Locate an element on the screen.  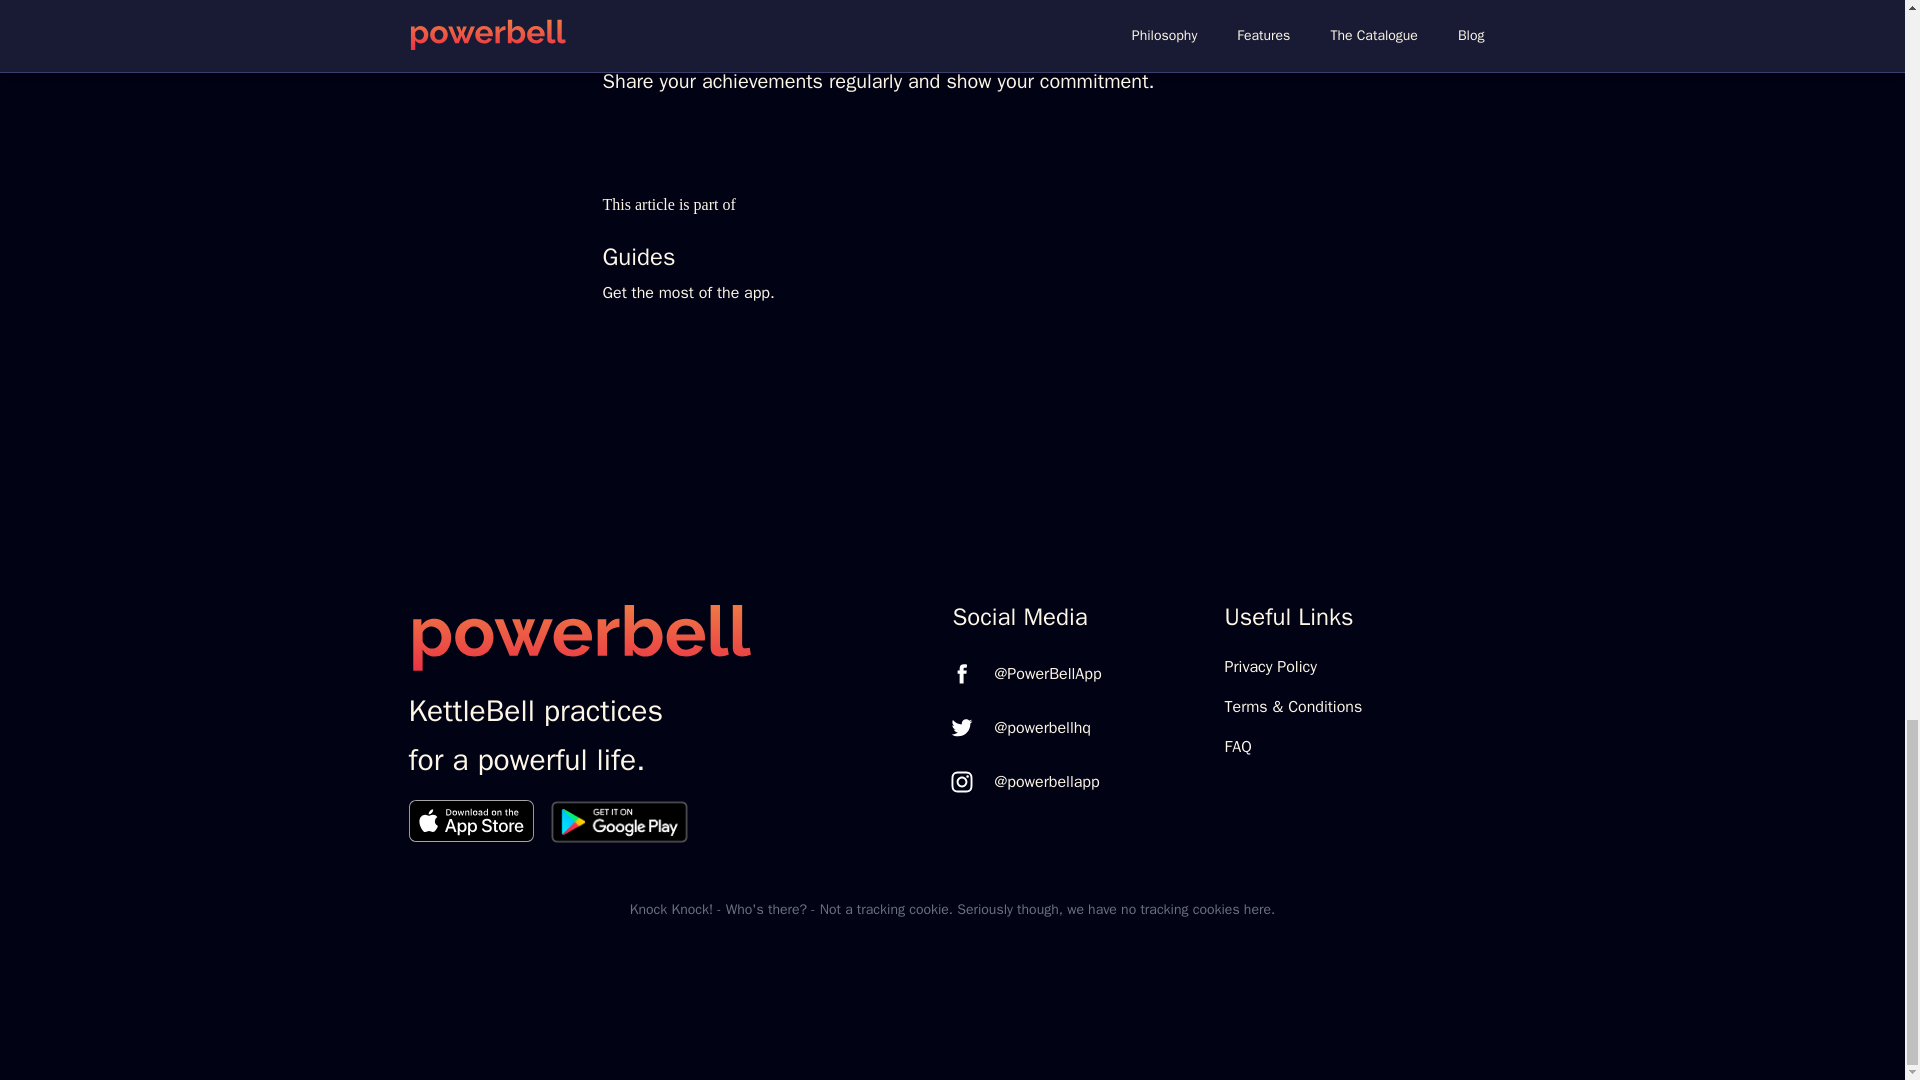
Privacy Policy is located at coordinates (1359, 667).